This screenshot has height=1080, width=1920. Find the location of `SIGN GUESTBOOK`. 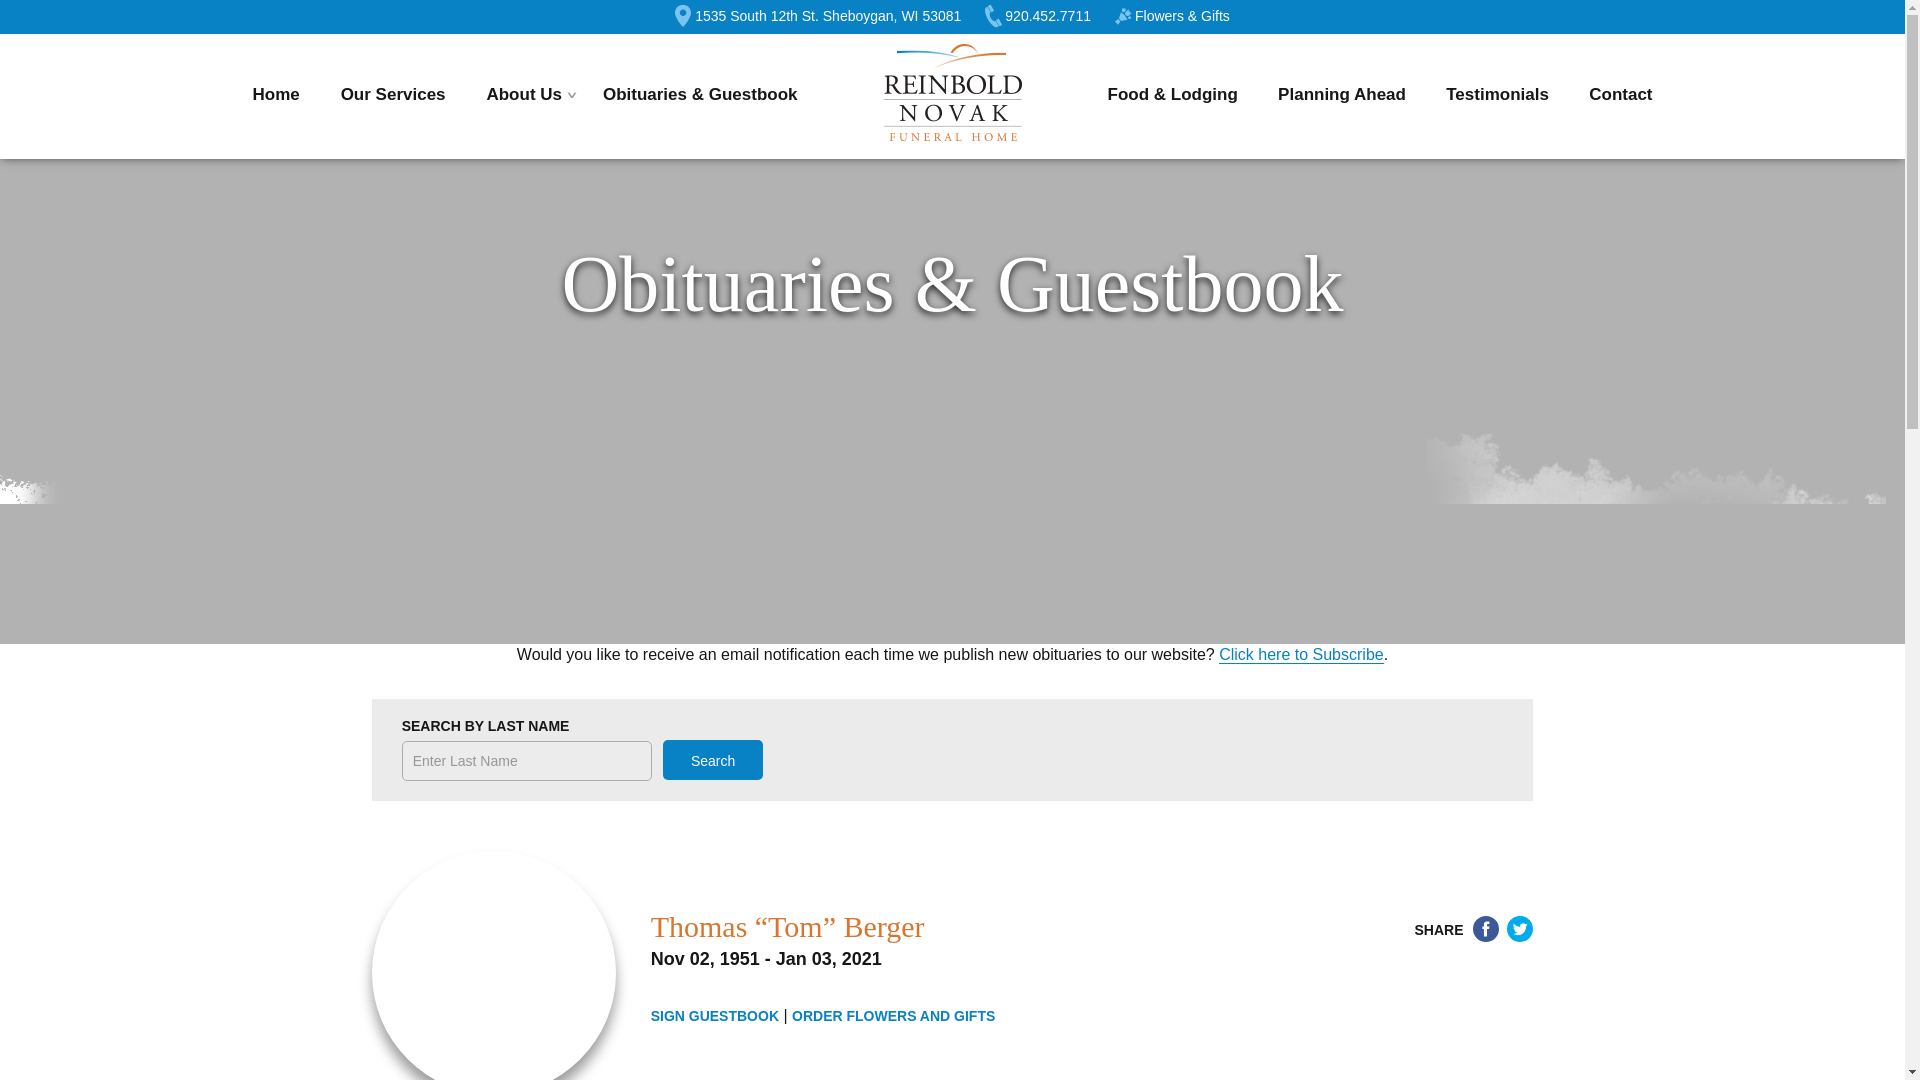

SIGN GUESTBOOK is located at coordinates (714, 1015).